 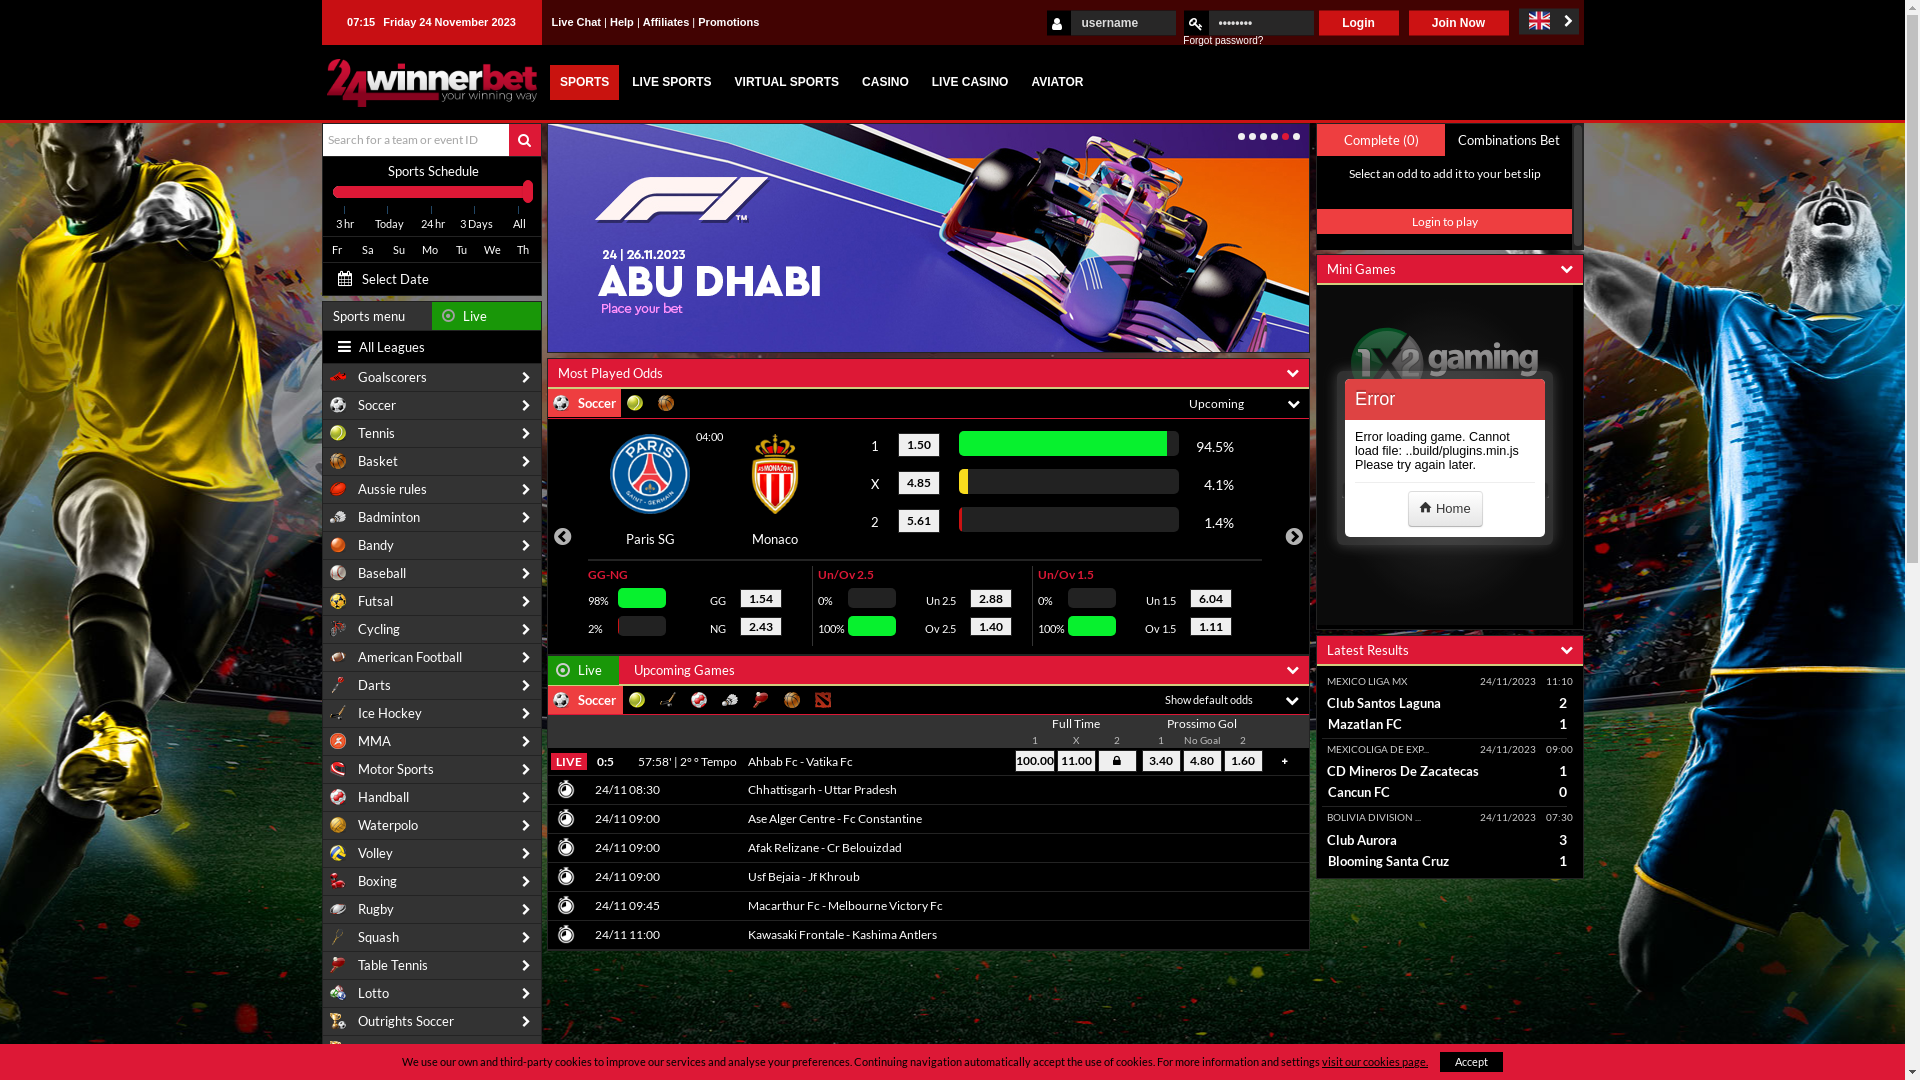 What do you see at coordinates (431, 938) in the screenshot?
I see `Squash` at bounding box center [431, 938].